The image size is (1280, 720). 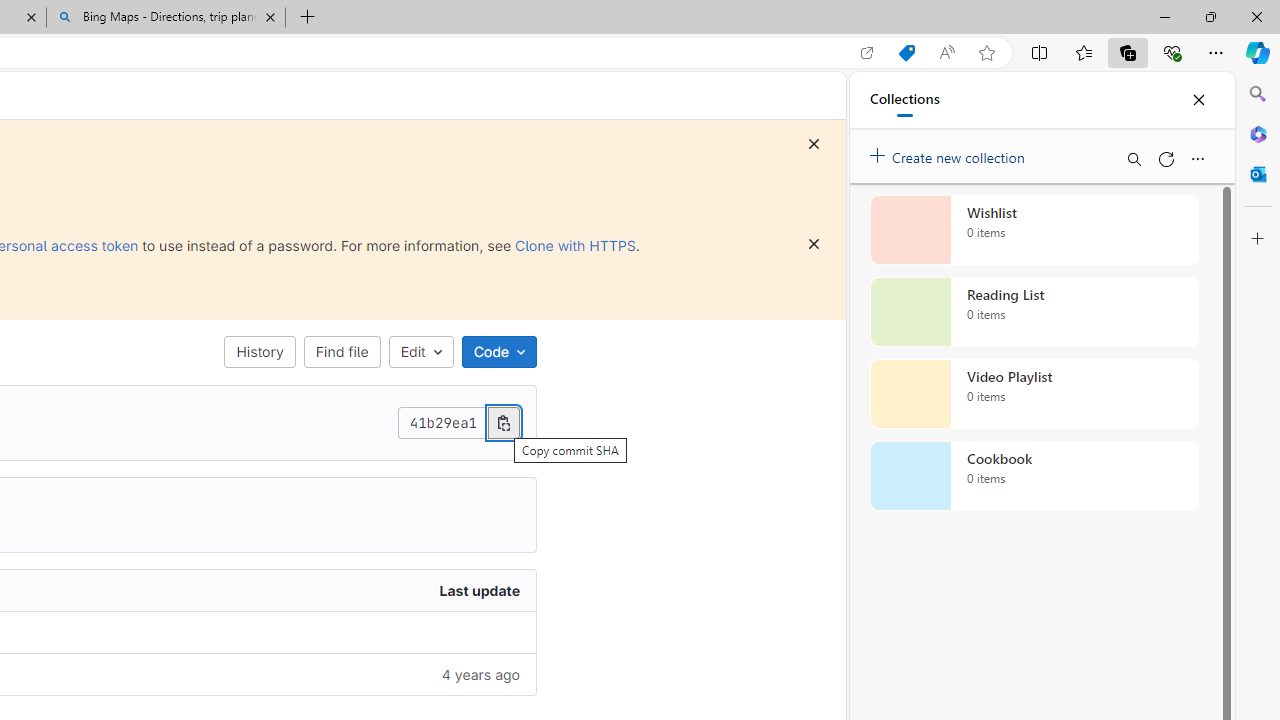 I want to click on More options menu, so click(x=1197, y=158).